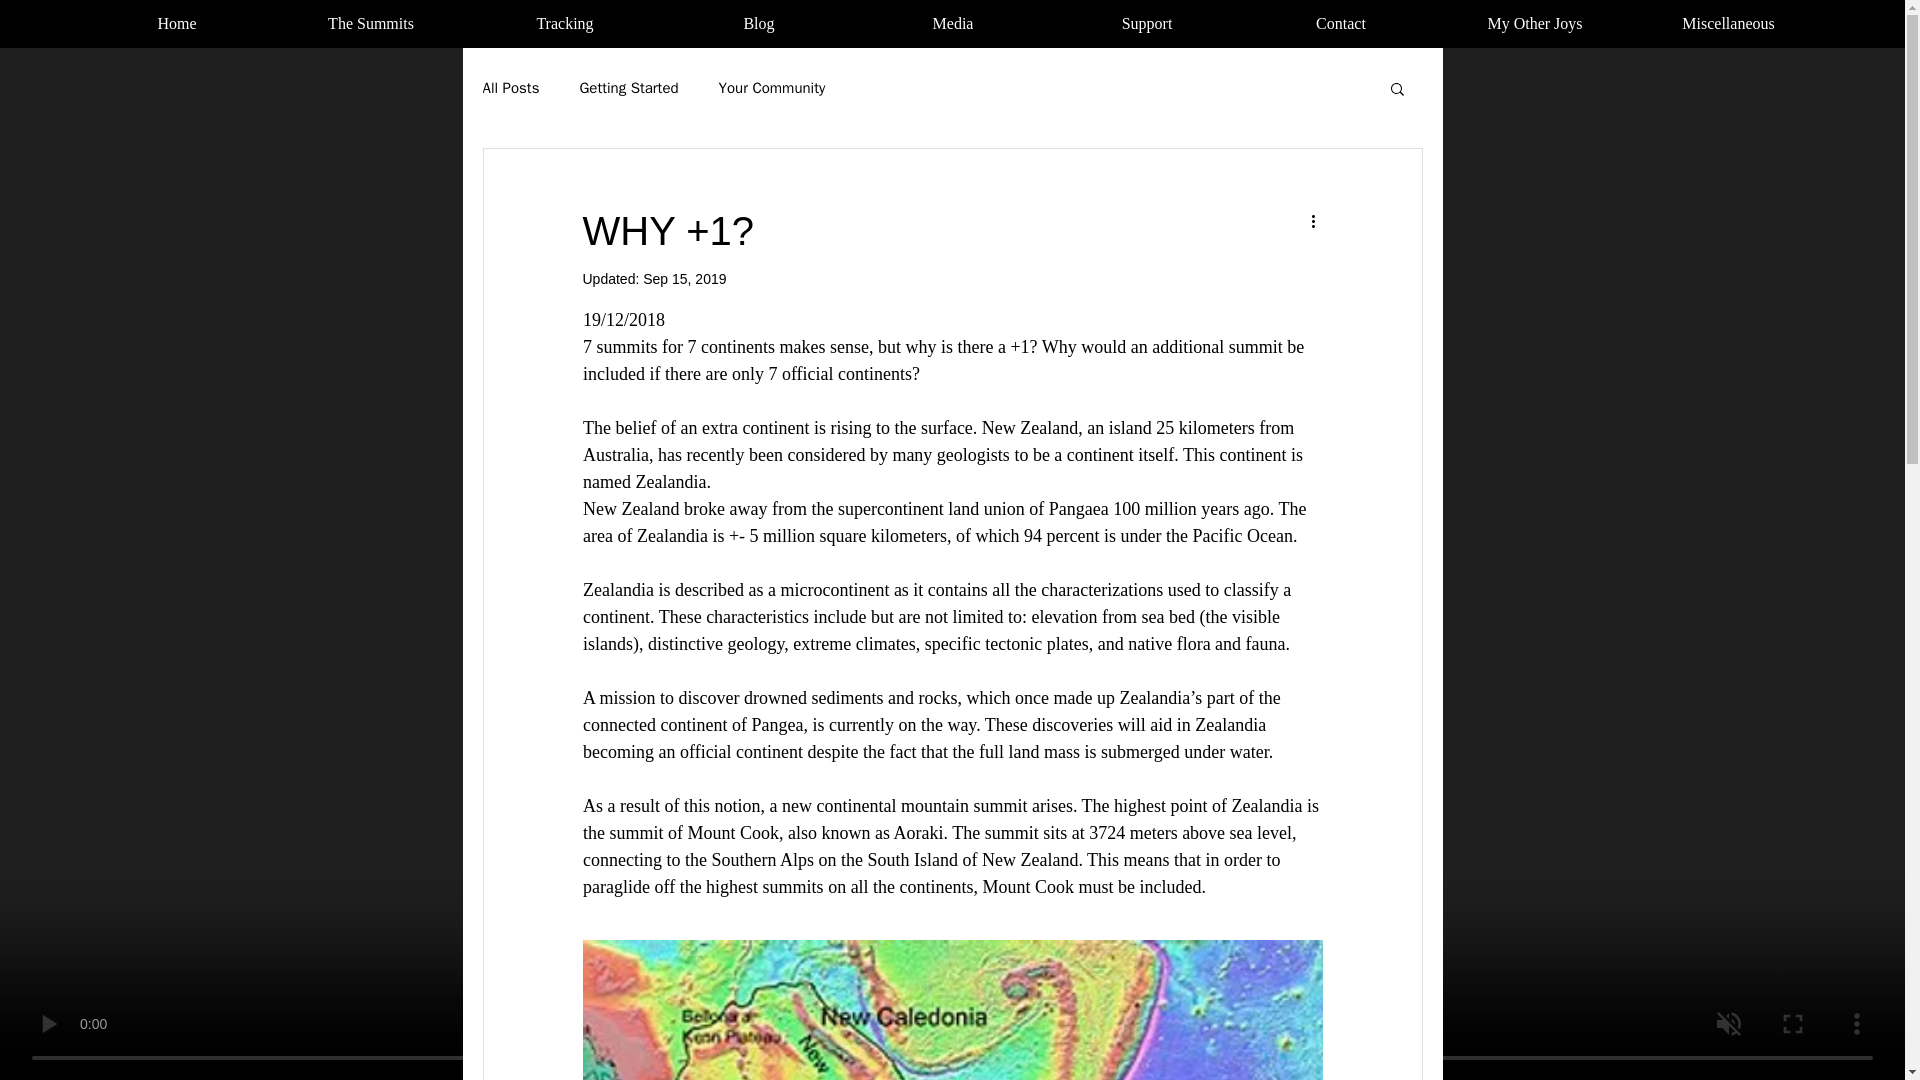 The image size is (1920, 1080). What do you see at coordinates (758, 22) in the screenshot?
I see `Blog` at bounding box center [758, 22].